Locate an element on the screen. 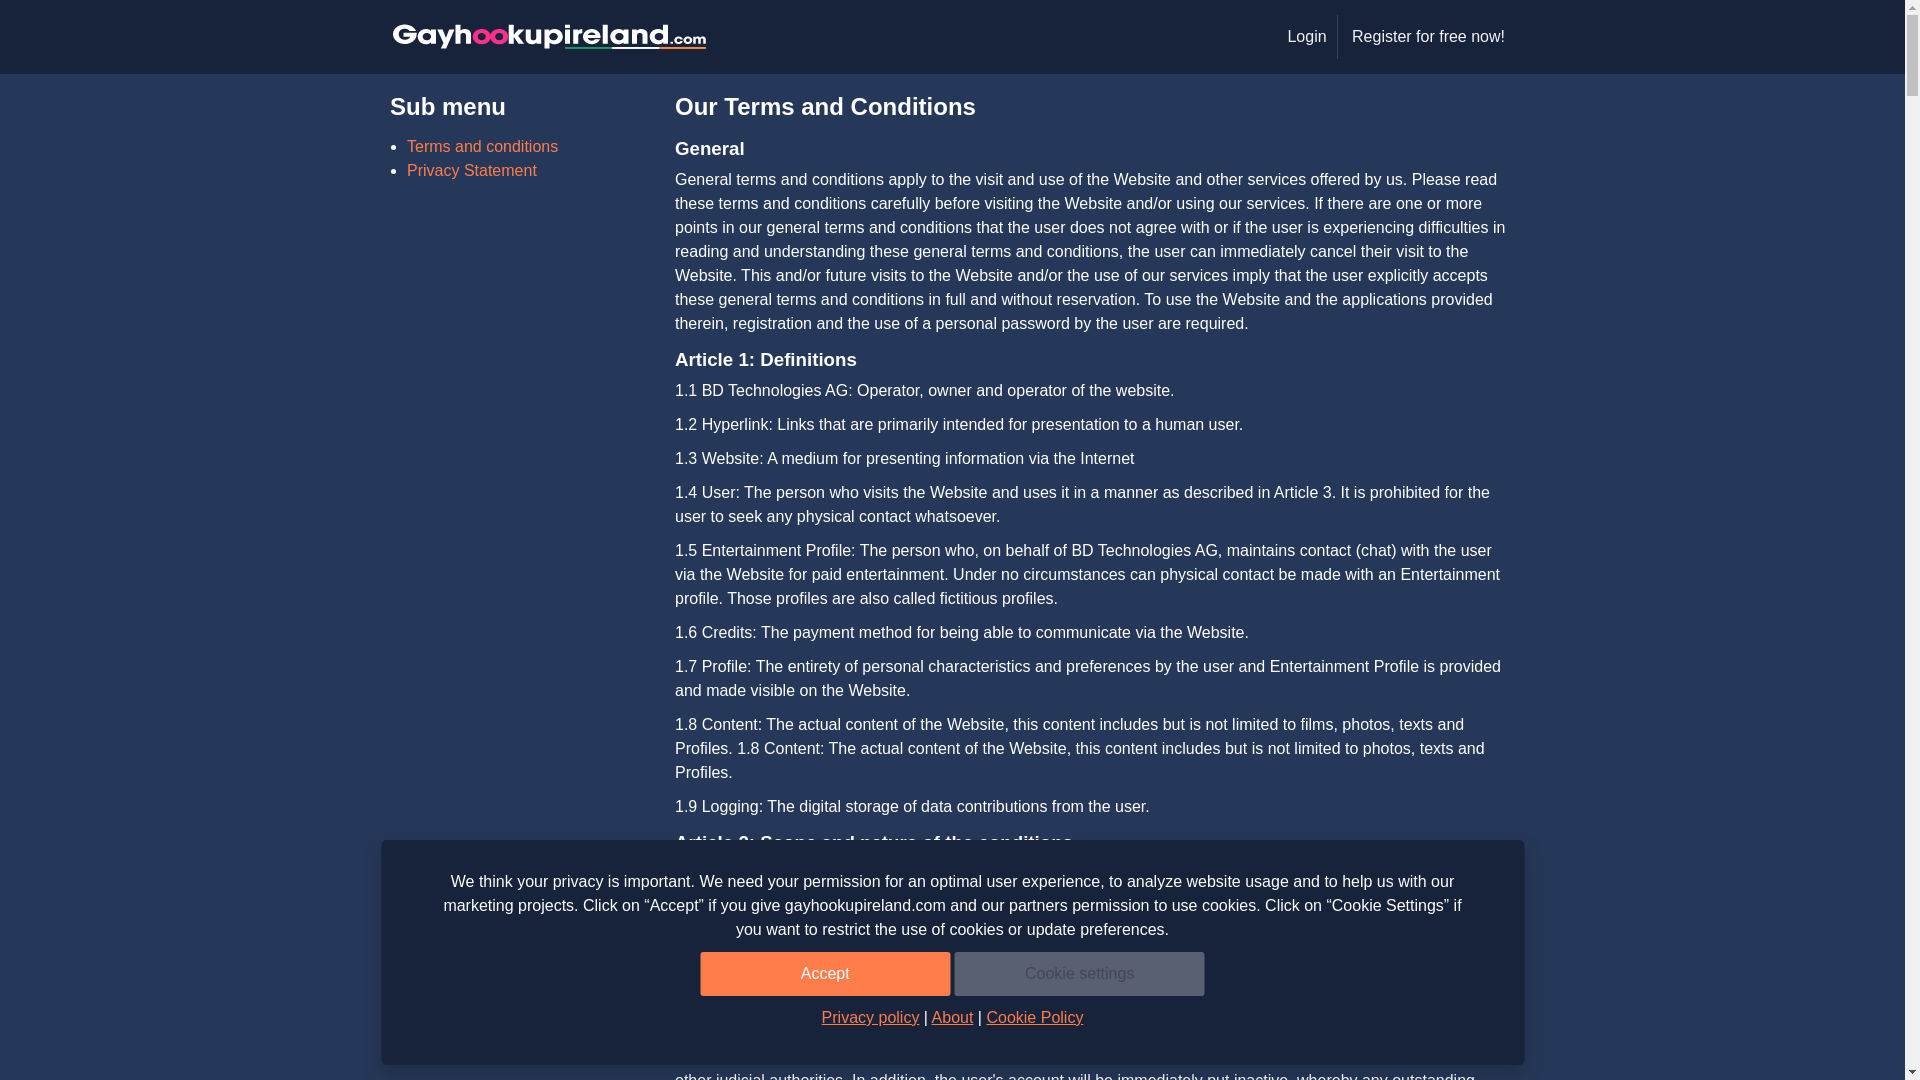 The image size is (1920, 1080). Terms and conditions is located at coordinates (482, 146).